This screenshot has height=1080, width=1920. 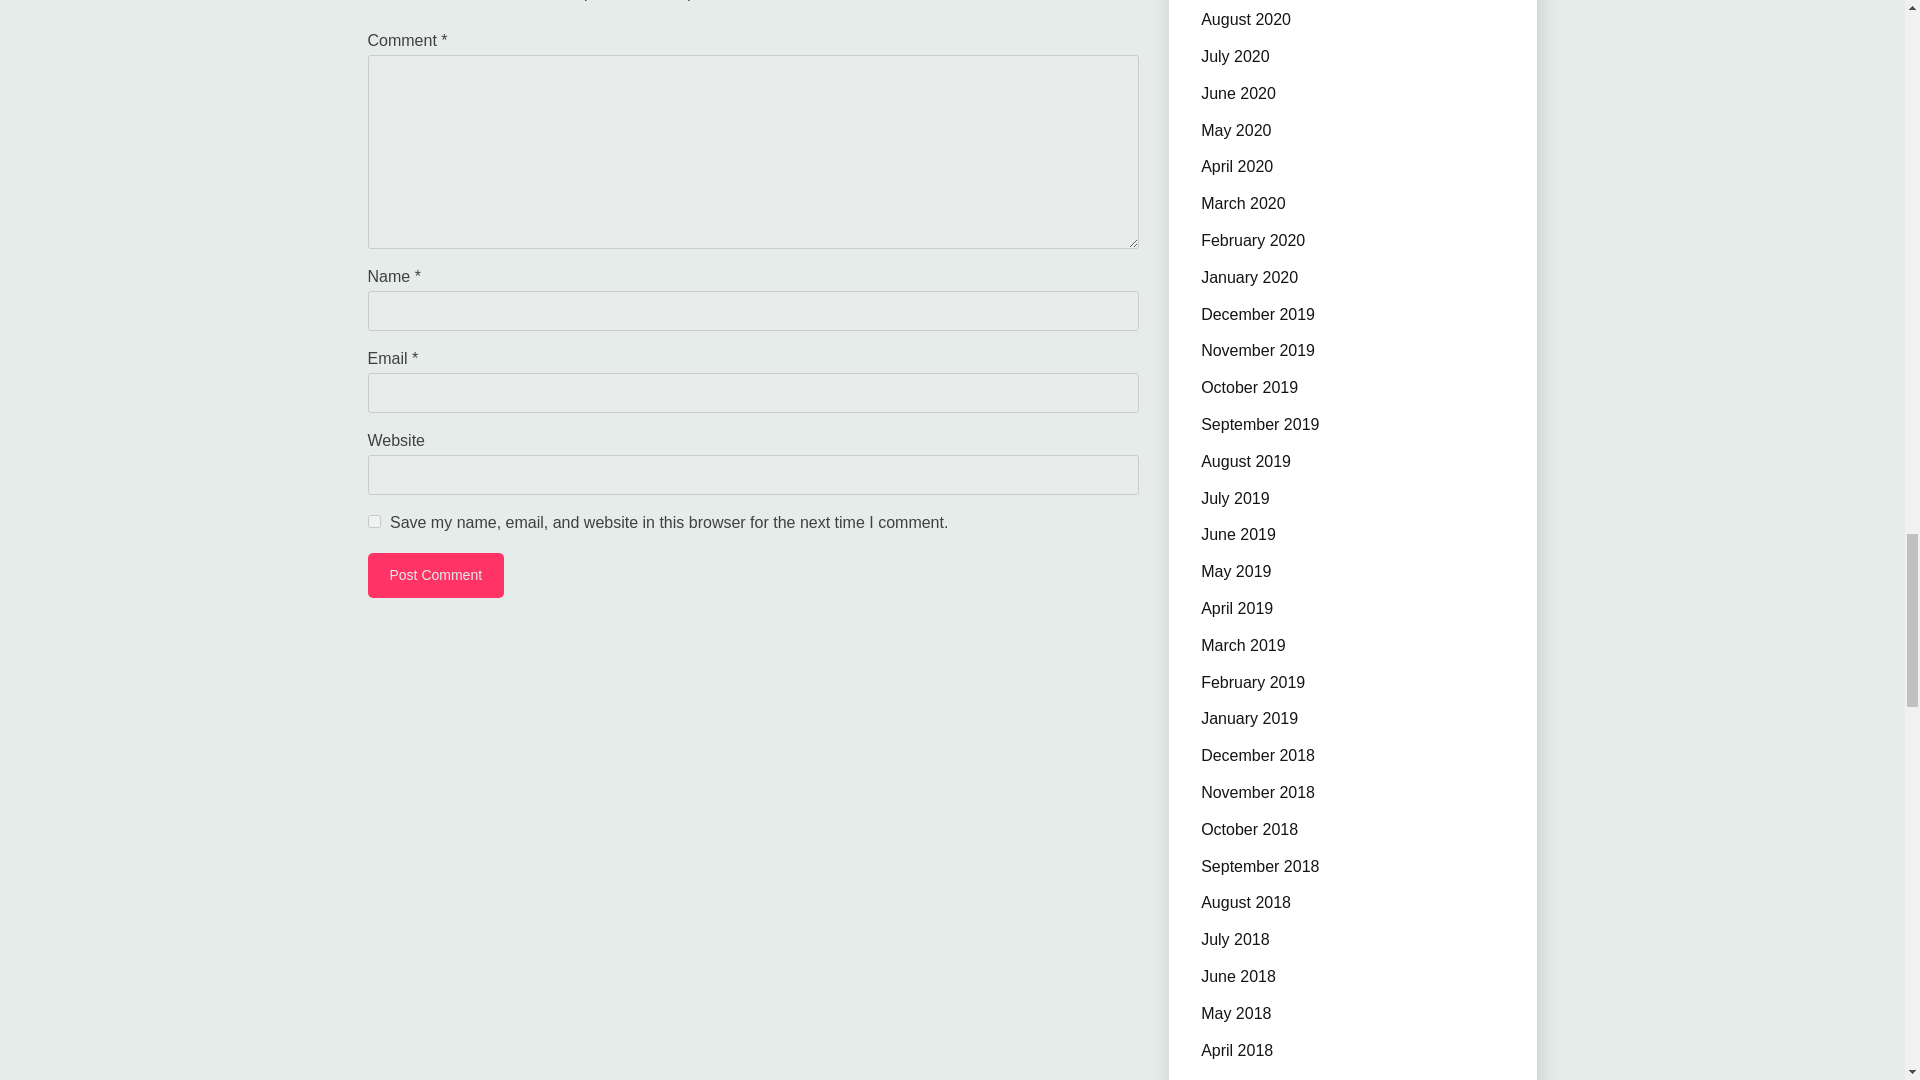 What do you see at coordinates (374, 522) in the screenshot?
I see `yes` at bounding box center [374, 522].